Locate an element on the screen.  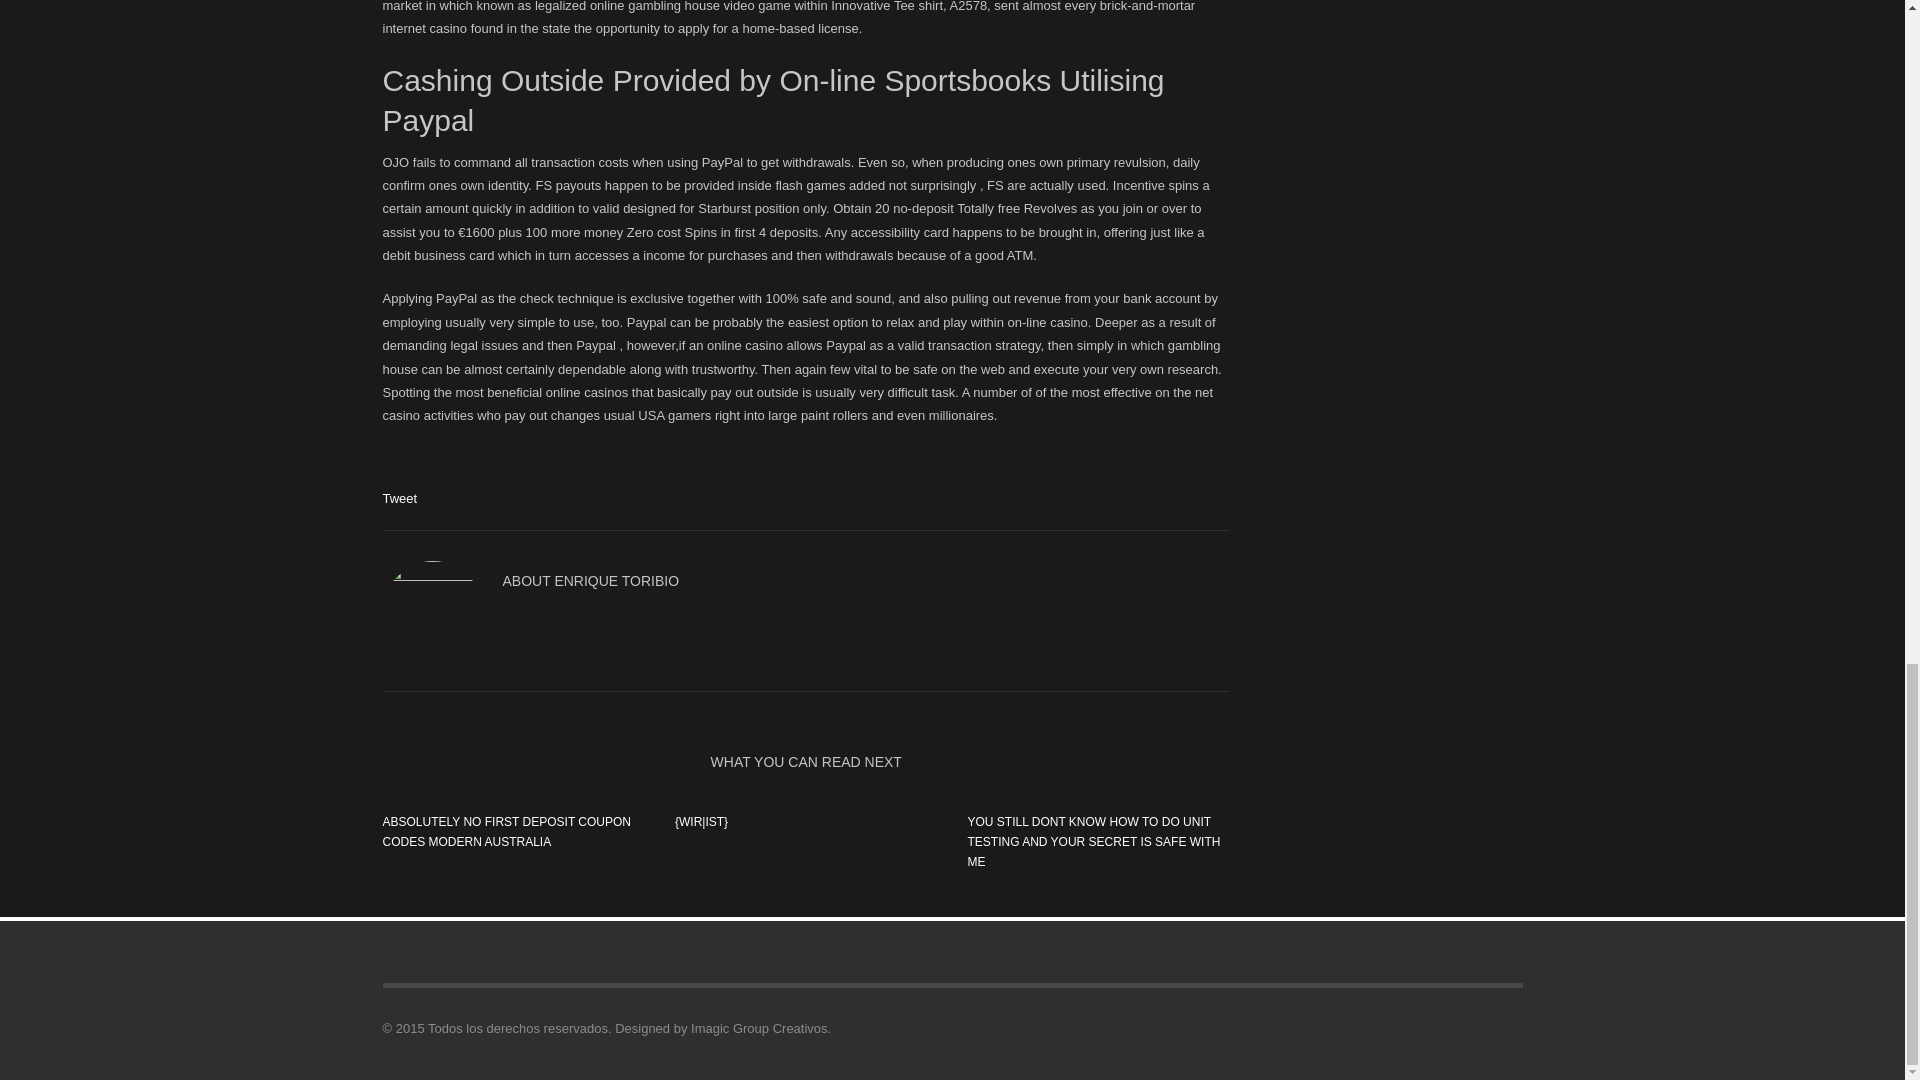
Tweet is located at coordinates (399, 498).